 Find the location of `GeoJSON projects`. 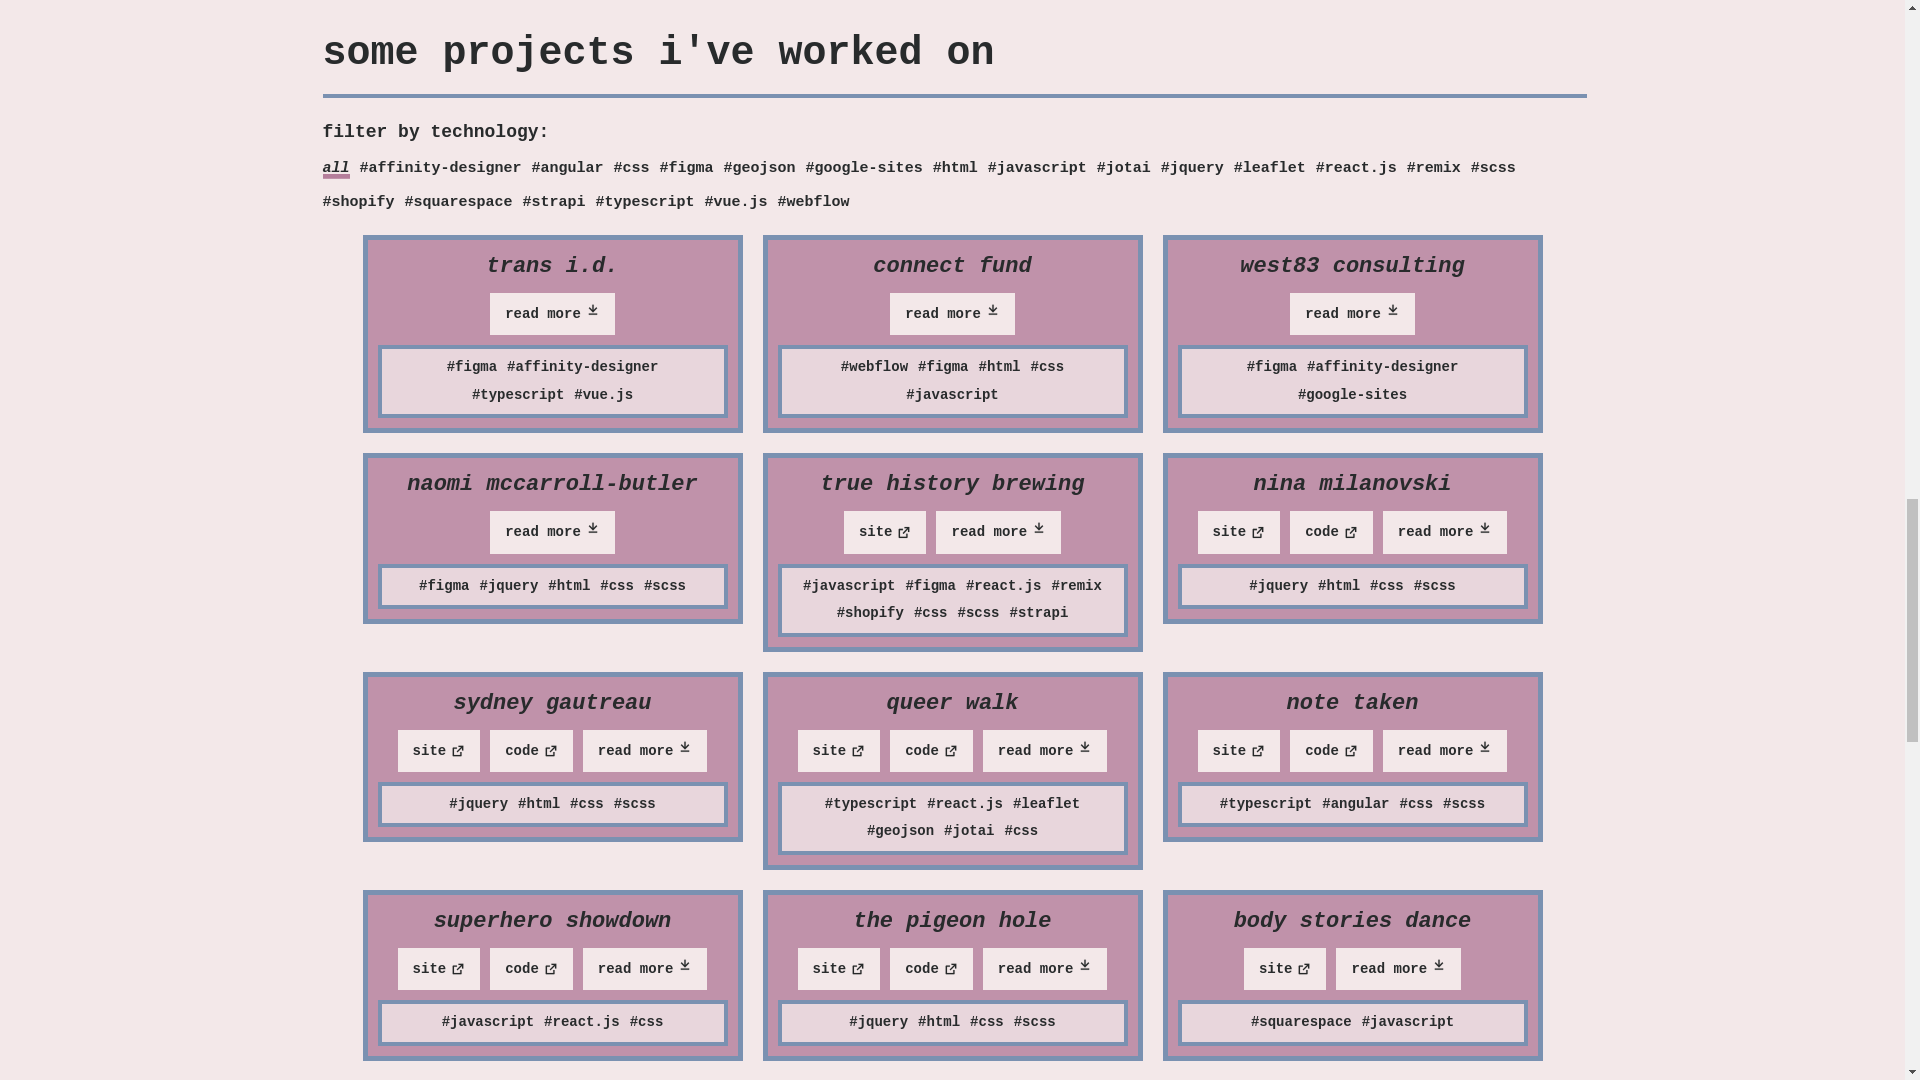

GeoJSON projects is located at coordinates (760, 168).